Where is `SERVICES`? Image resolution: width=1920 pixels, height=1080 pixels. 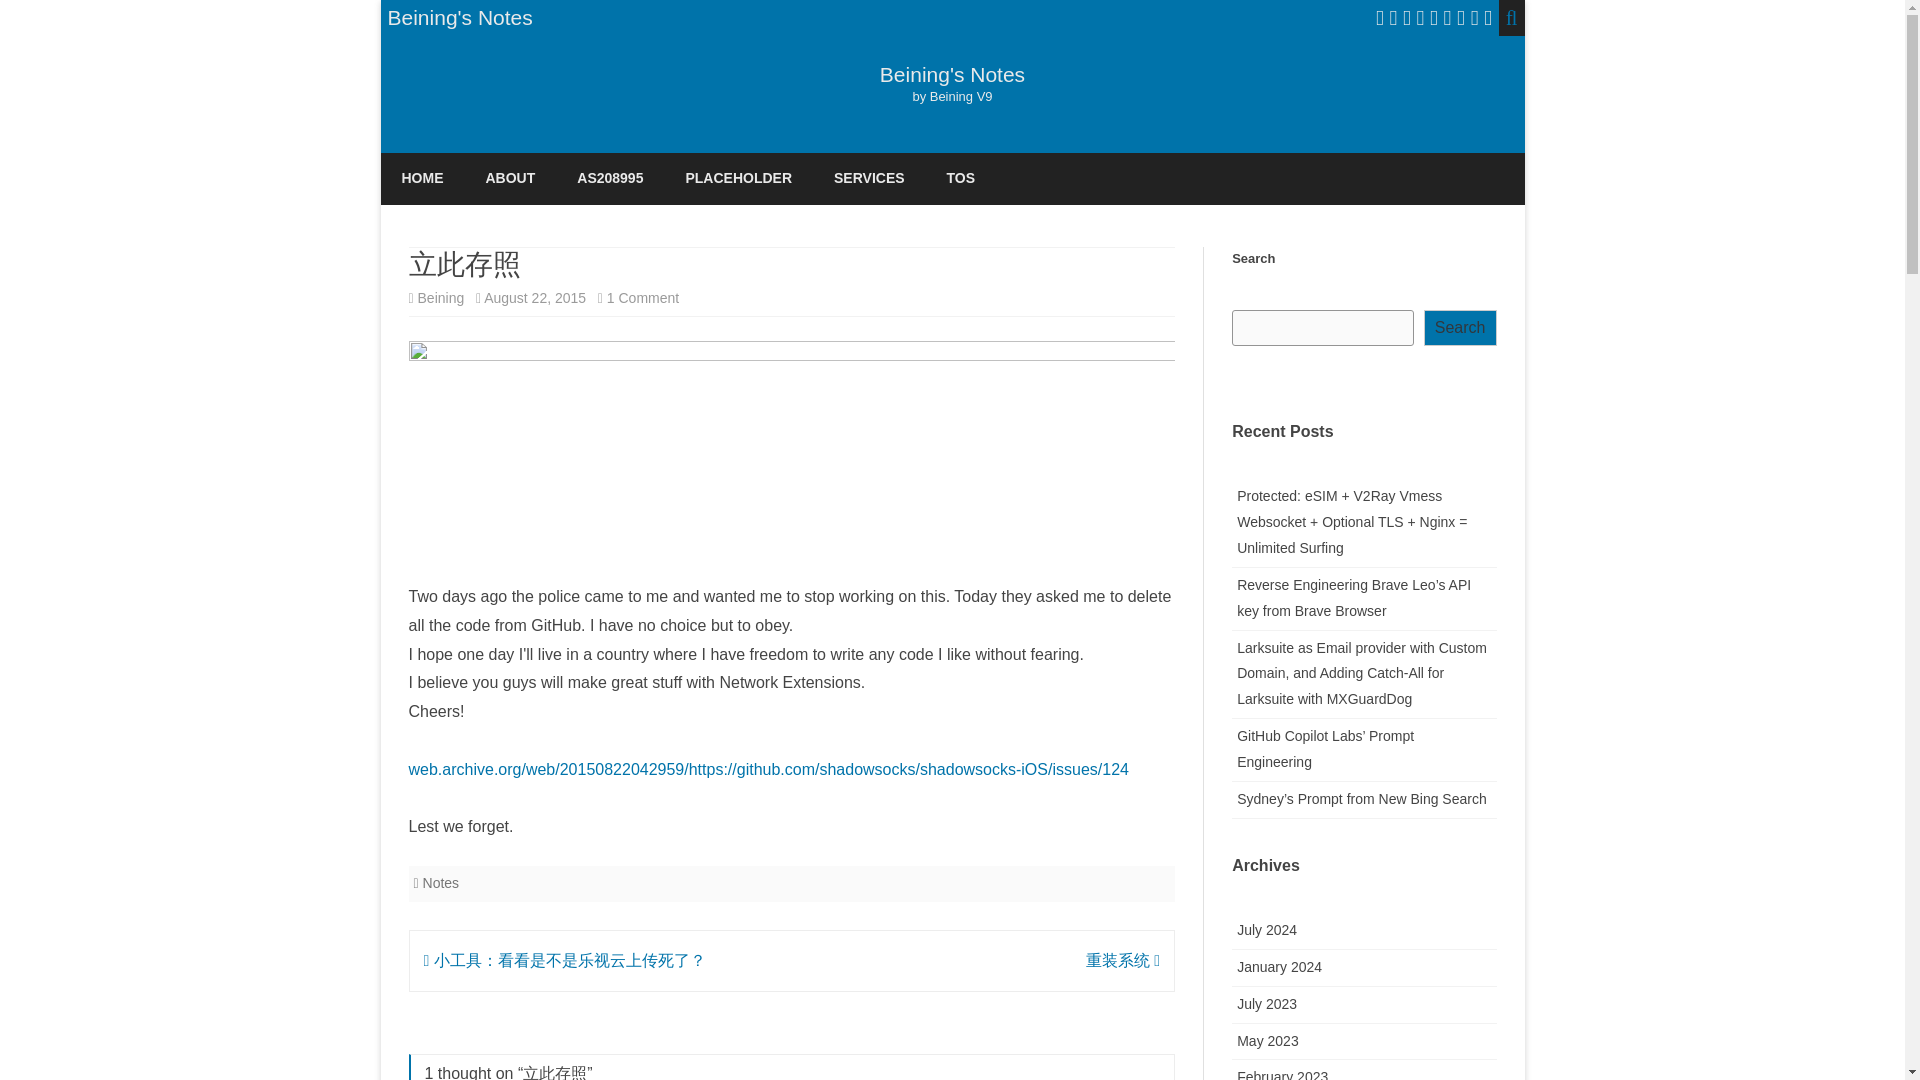 SERVICES is located at coordinates (868, 179).